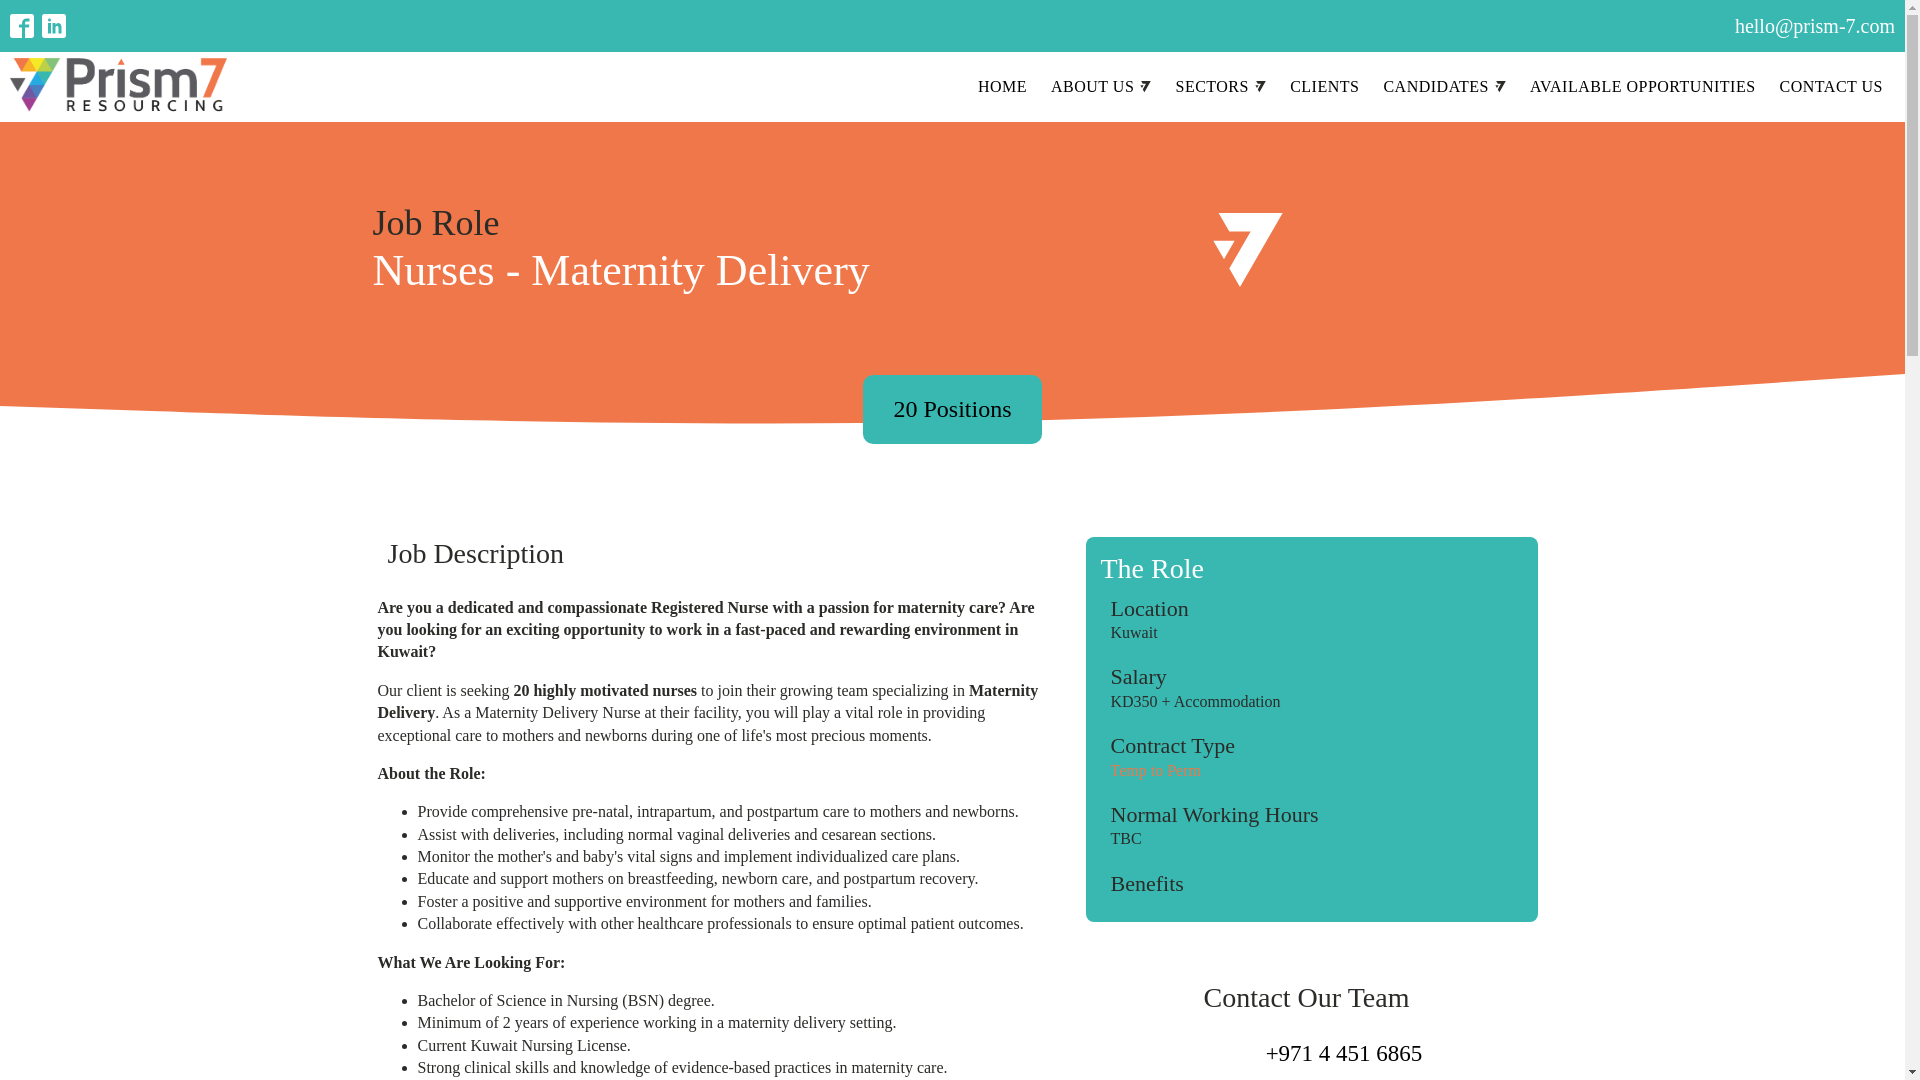 This screenshot has width=1920, height=1080. Describe the element at coordinates (1643, 86) in the screenshot. I see `AVAILABLE OPPORTUNITIES` at that location.